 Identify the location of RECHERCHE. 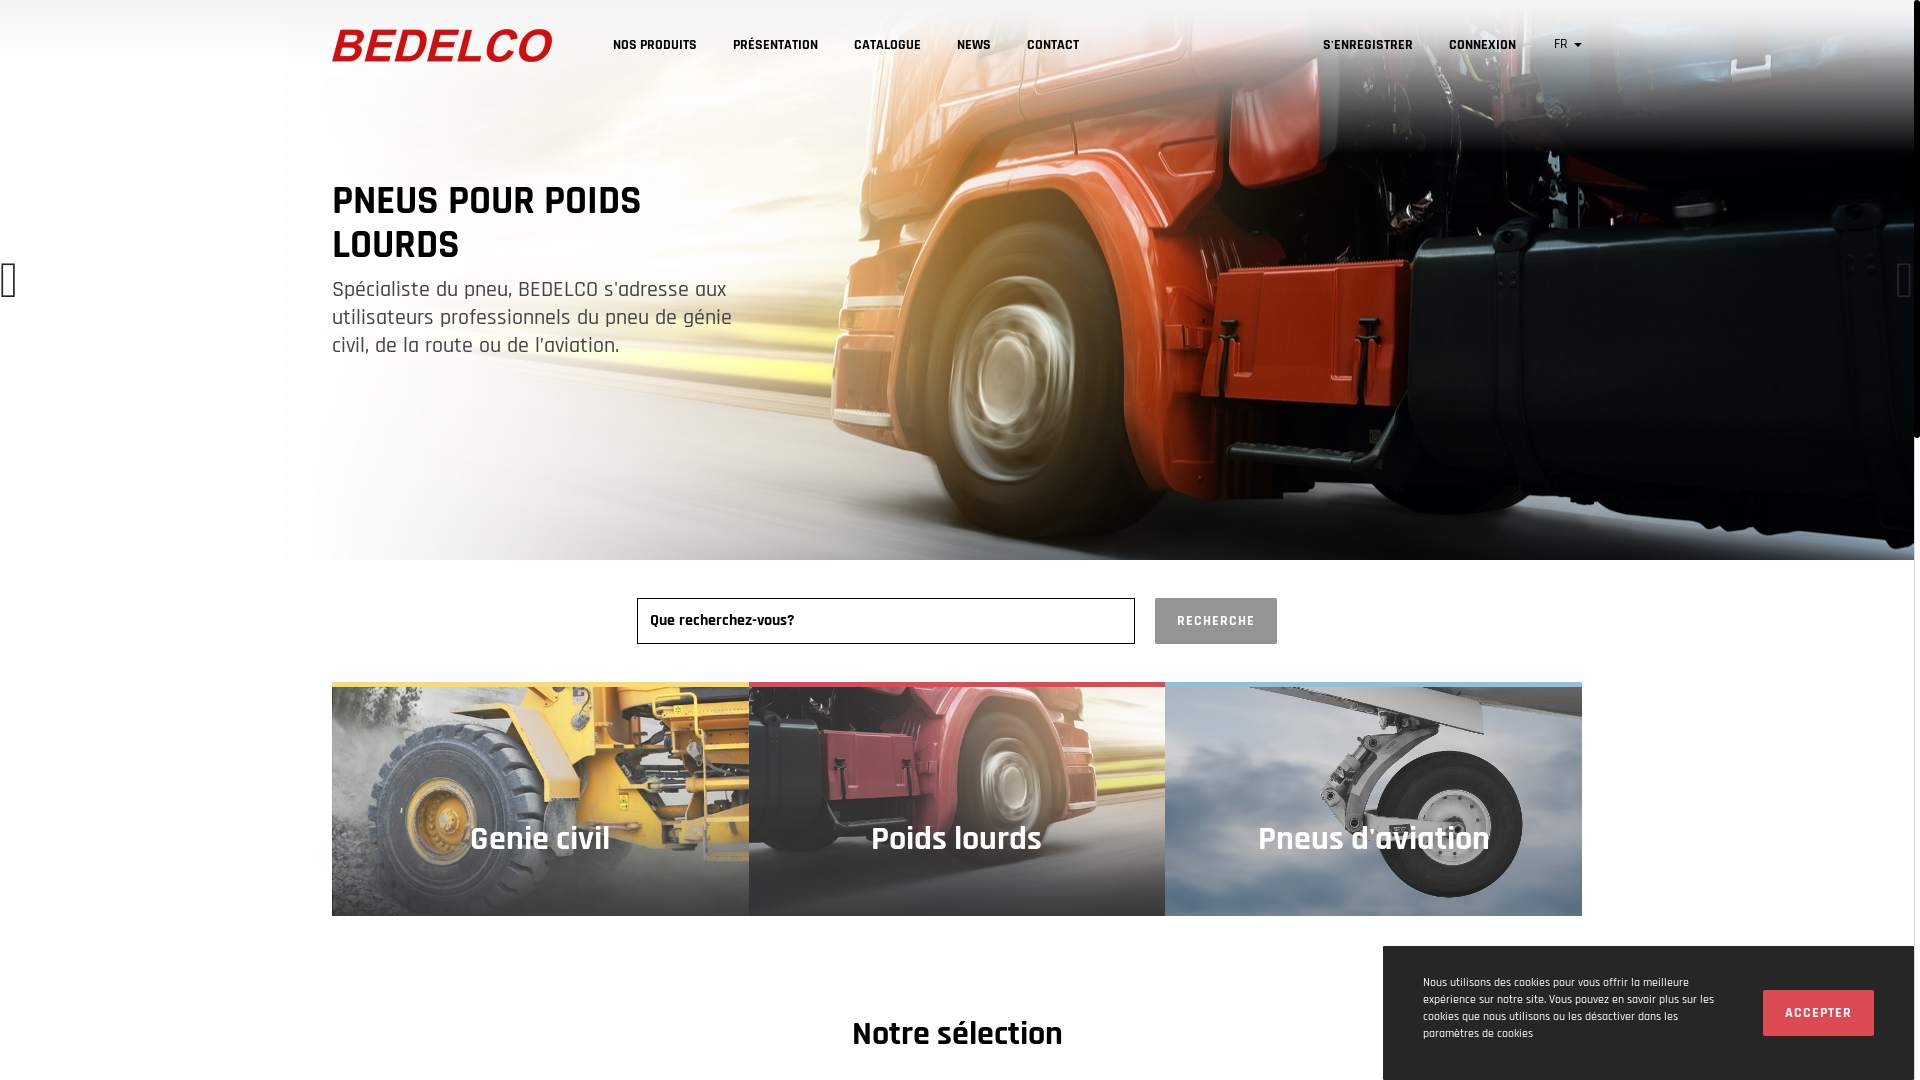
(1216, 621).